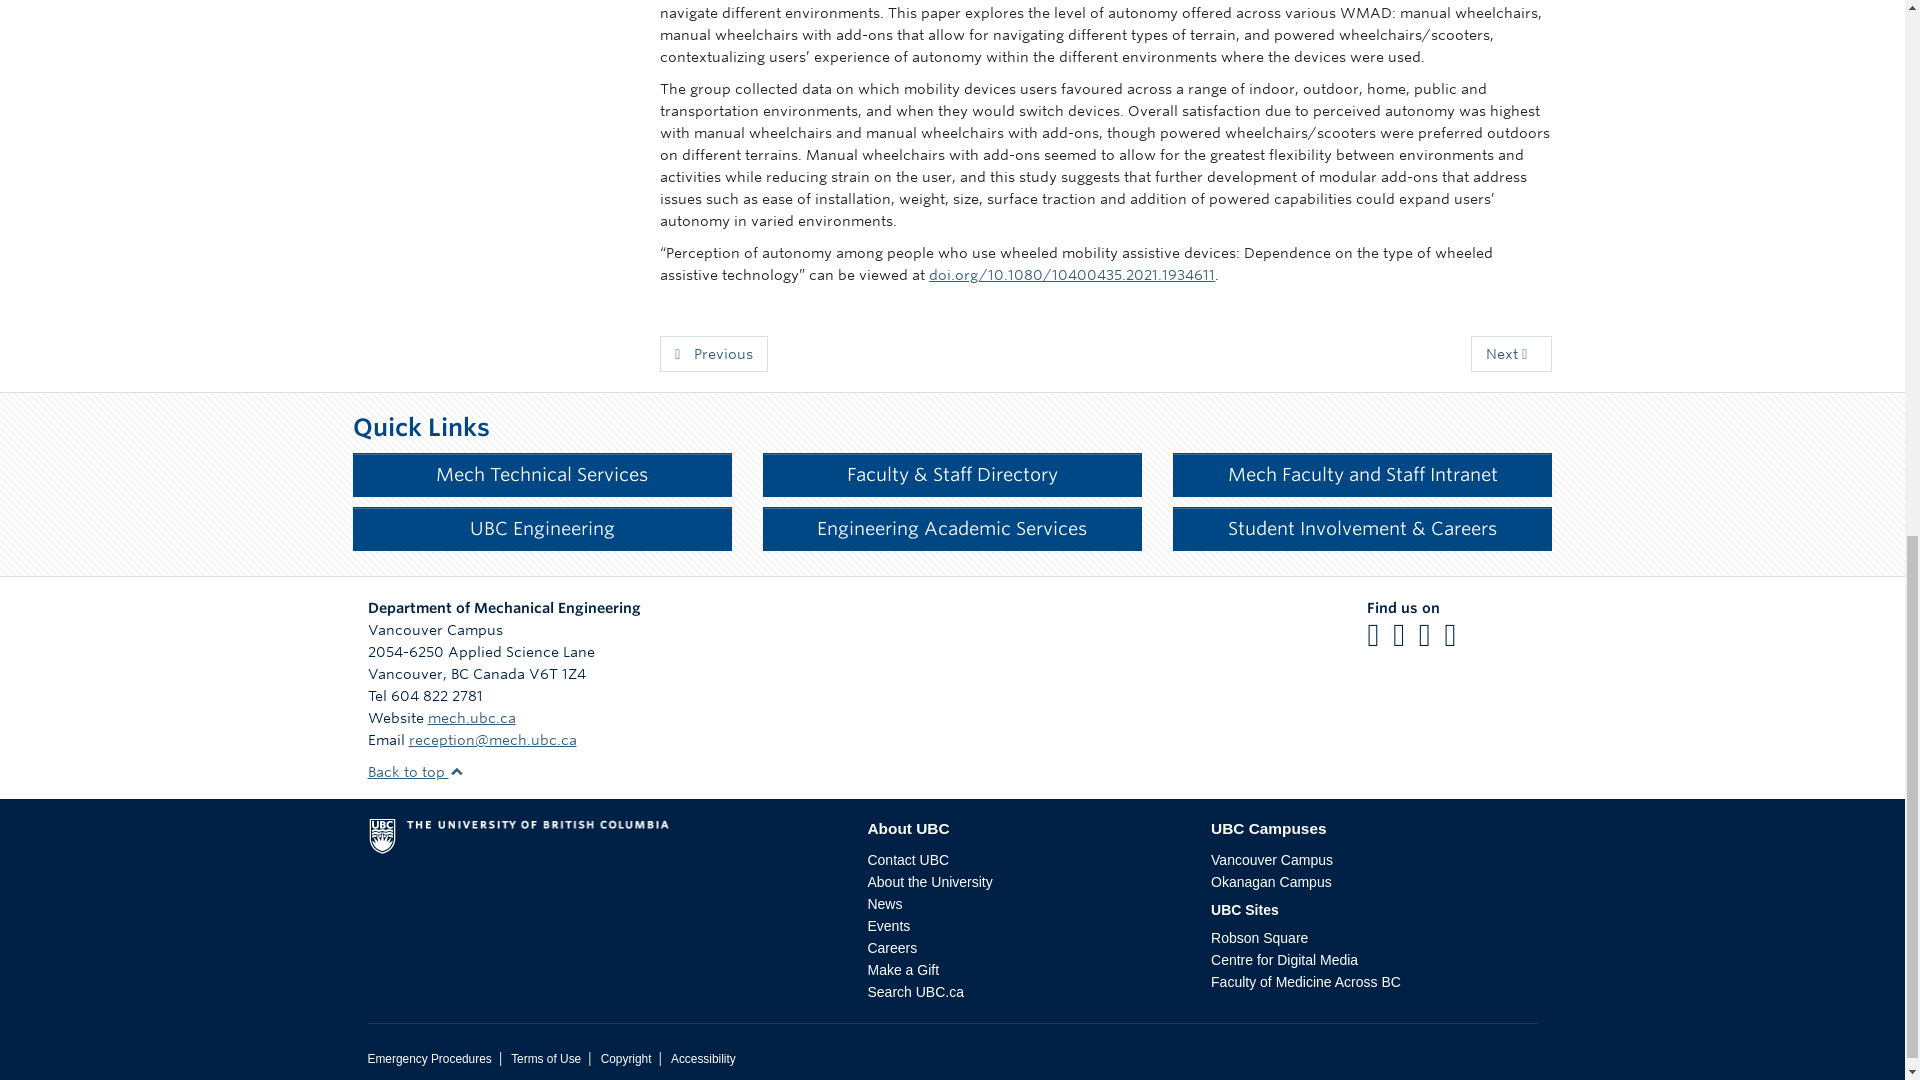 Image resolution: width=1920 pixels, height=1080 pixels. Describe the element at coordinates (546, 1058) in the screenshot. I see `Terms of Use` at that location.